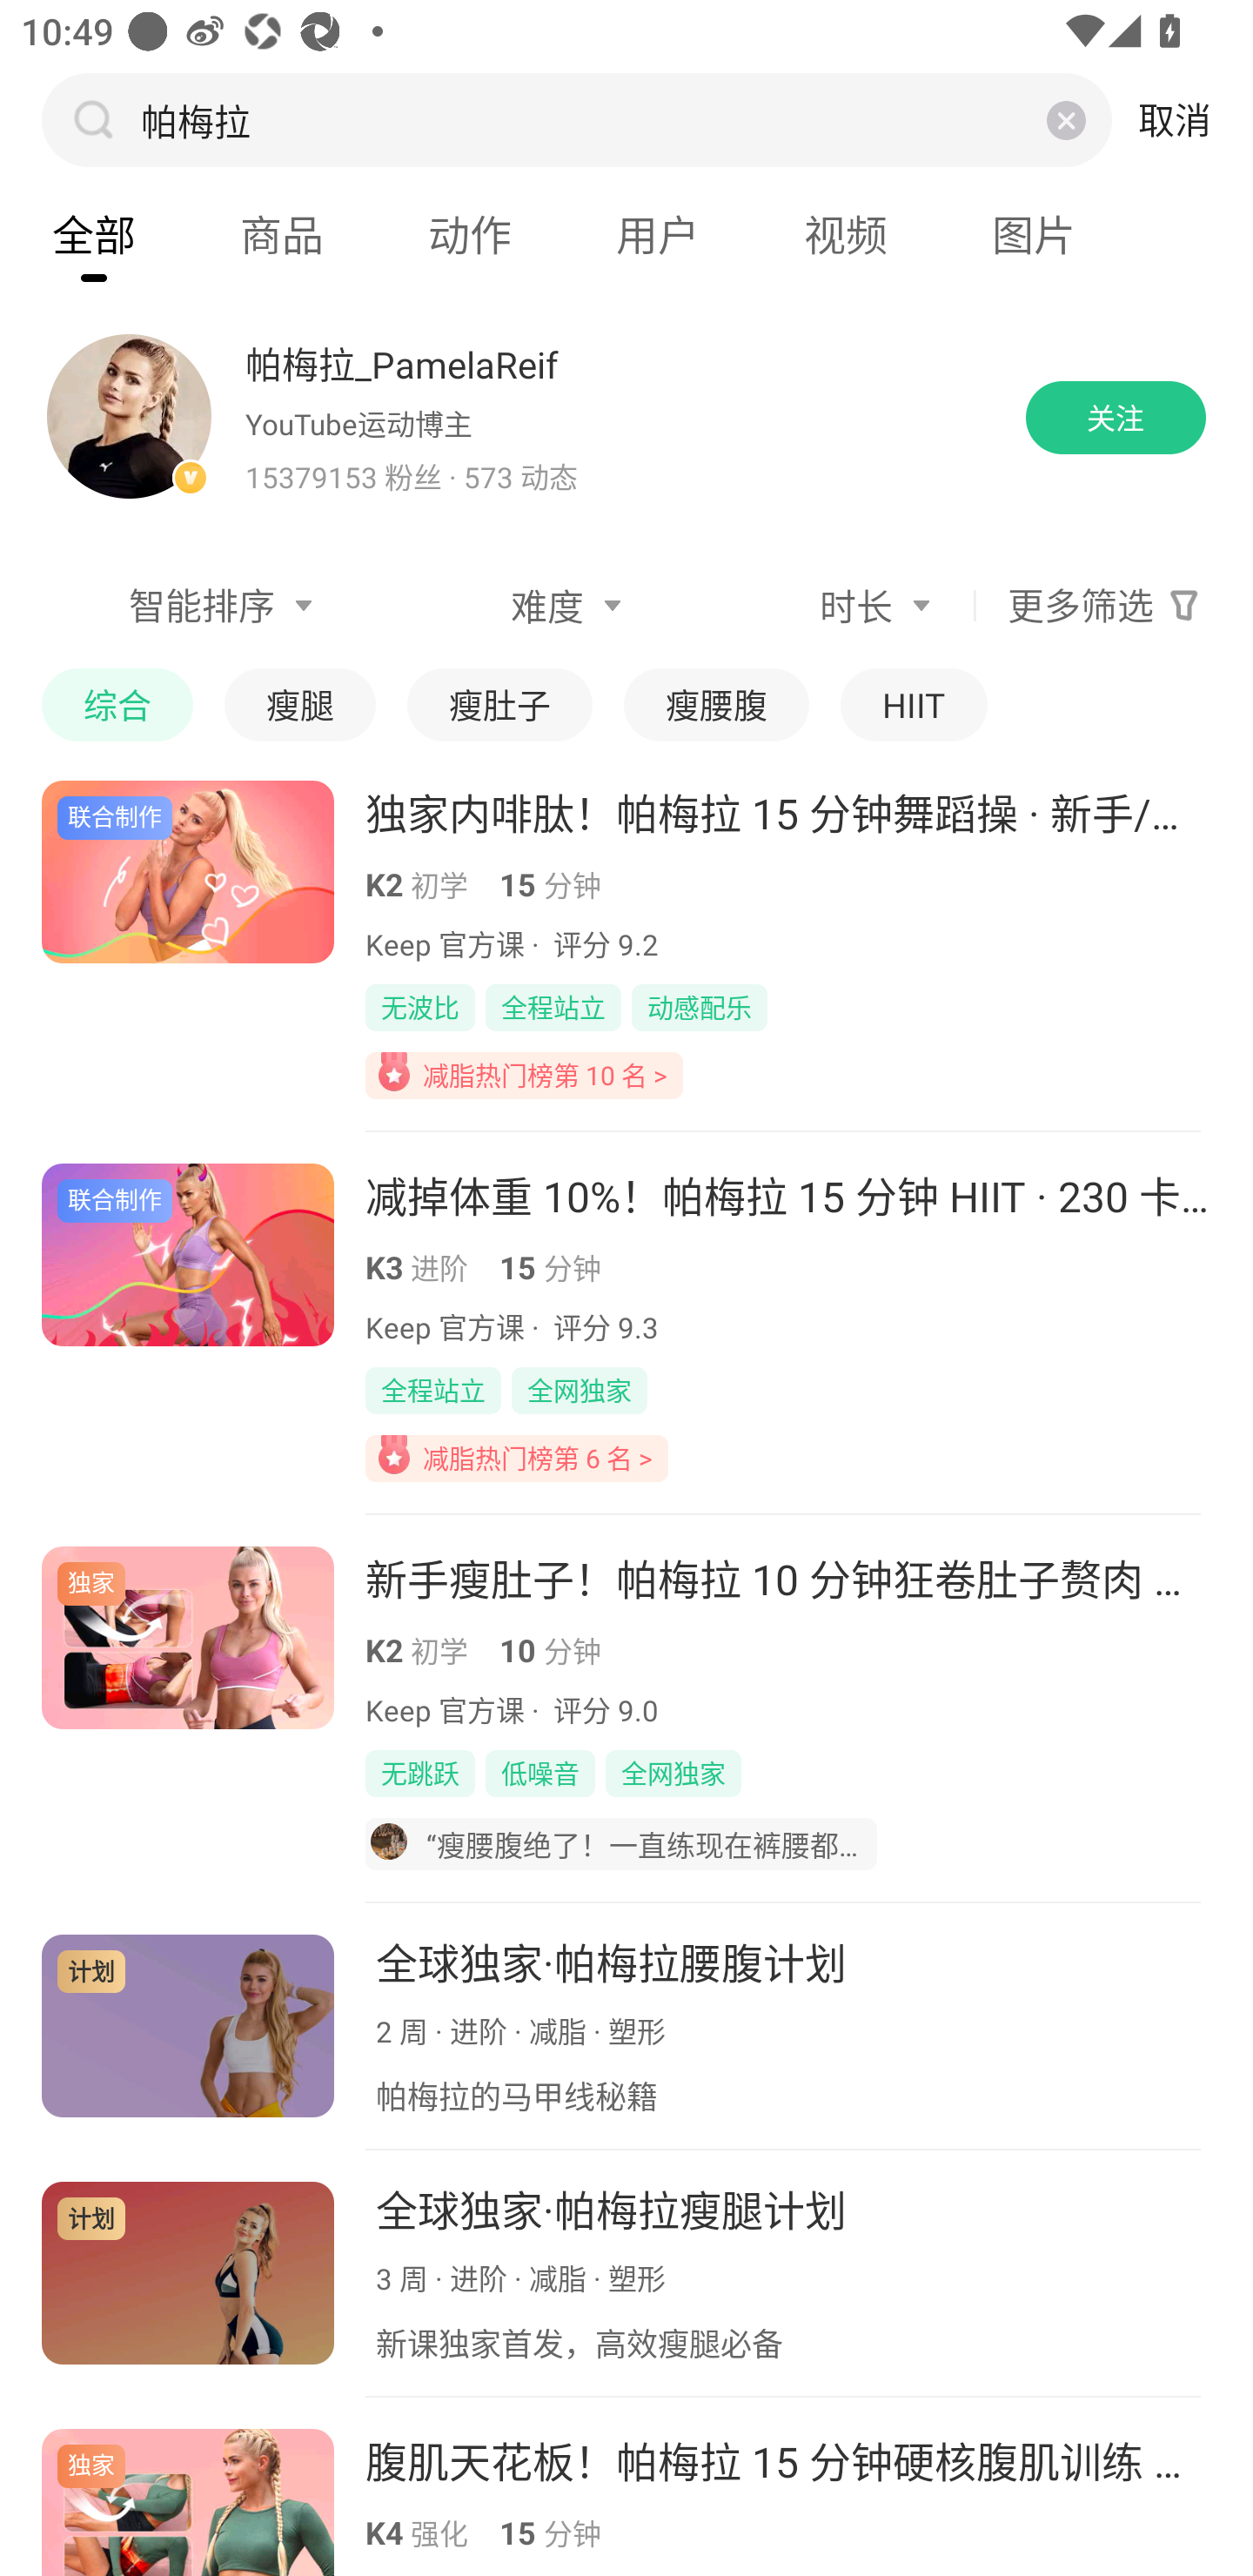 This screenshot has height=2576, width=1253. What do you see at coordinates (524, 1075) in the screenshot?
I see `减脂热门榜第 10 名 >` at bounding box center [524, 1075].